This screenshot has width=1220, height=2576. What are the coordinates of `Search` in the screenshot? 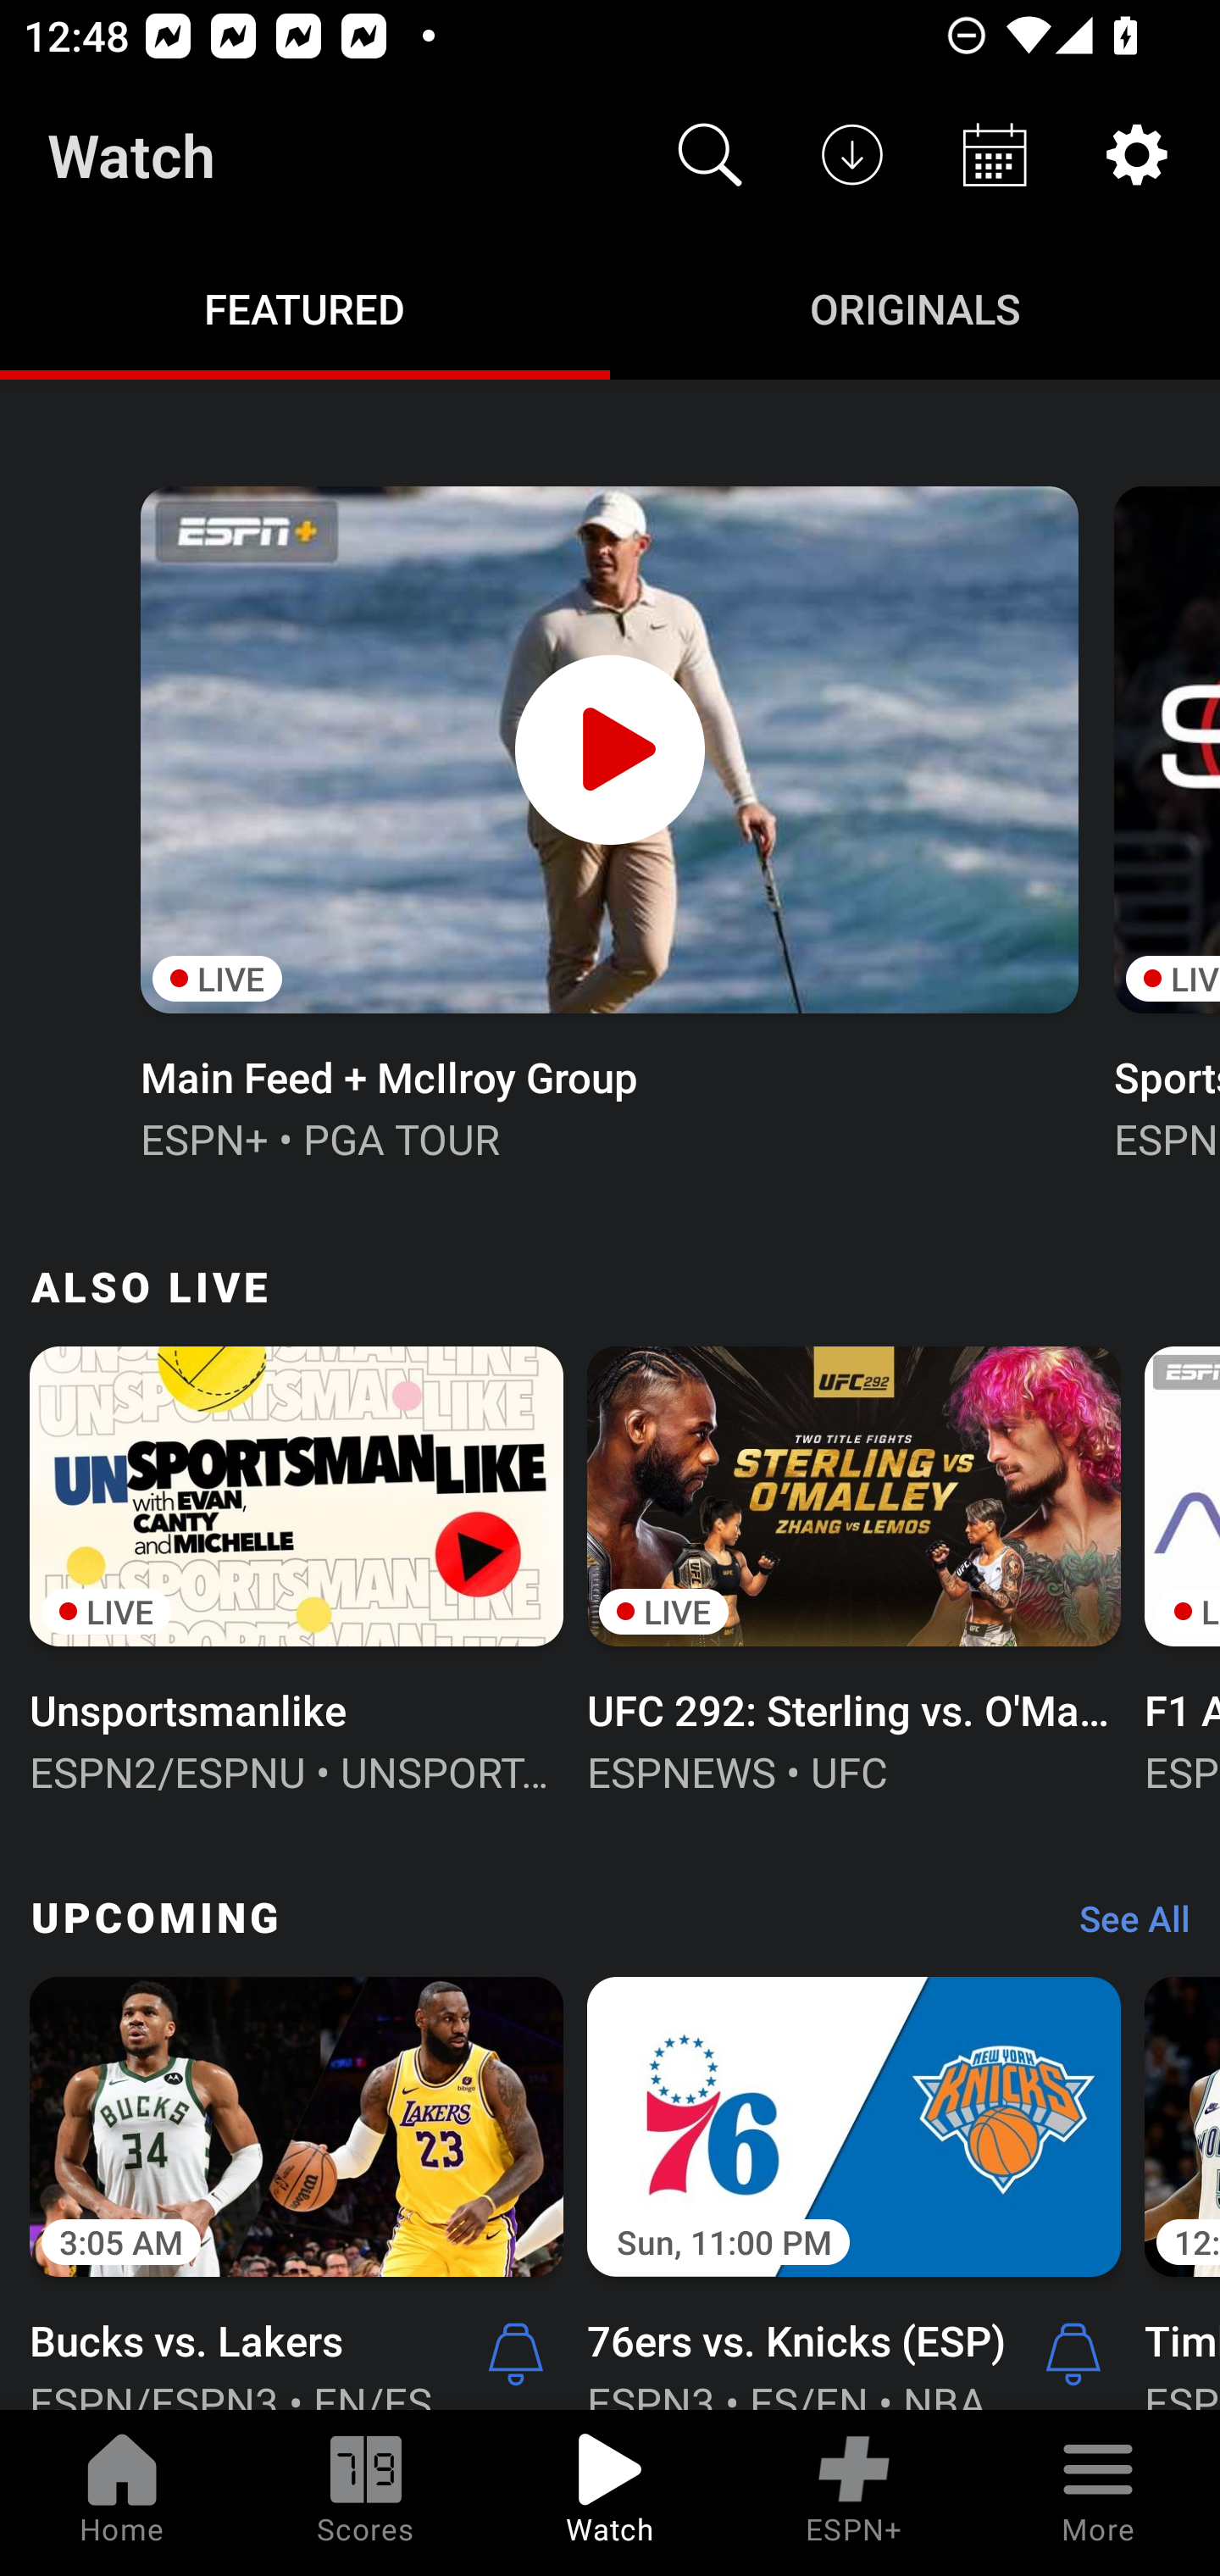 It's located at (710, 154).